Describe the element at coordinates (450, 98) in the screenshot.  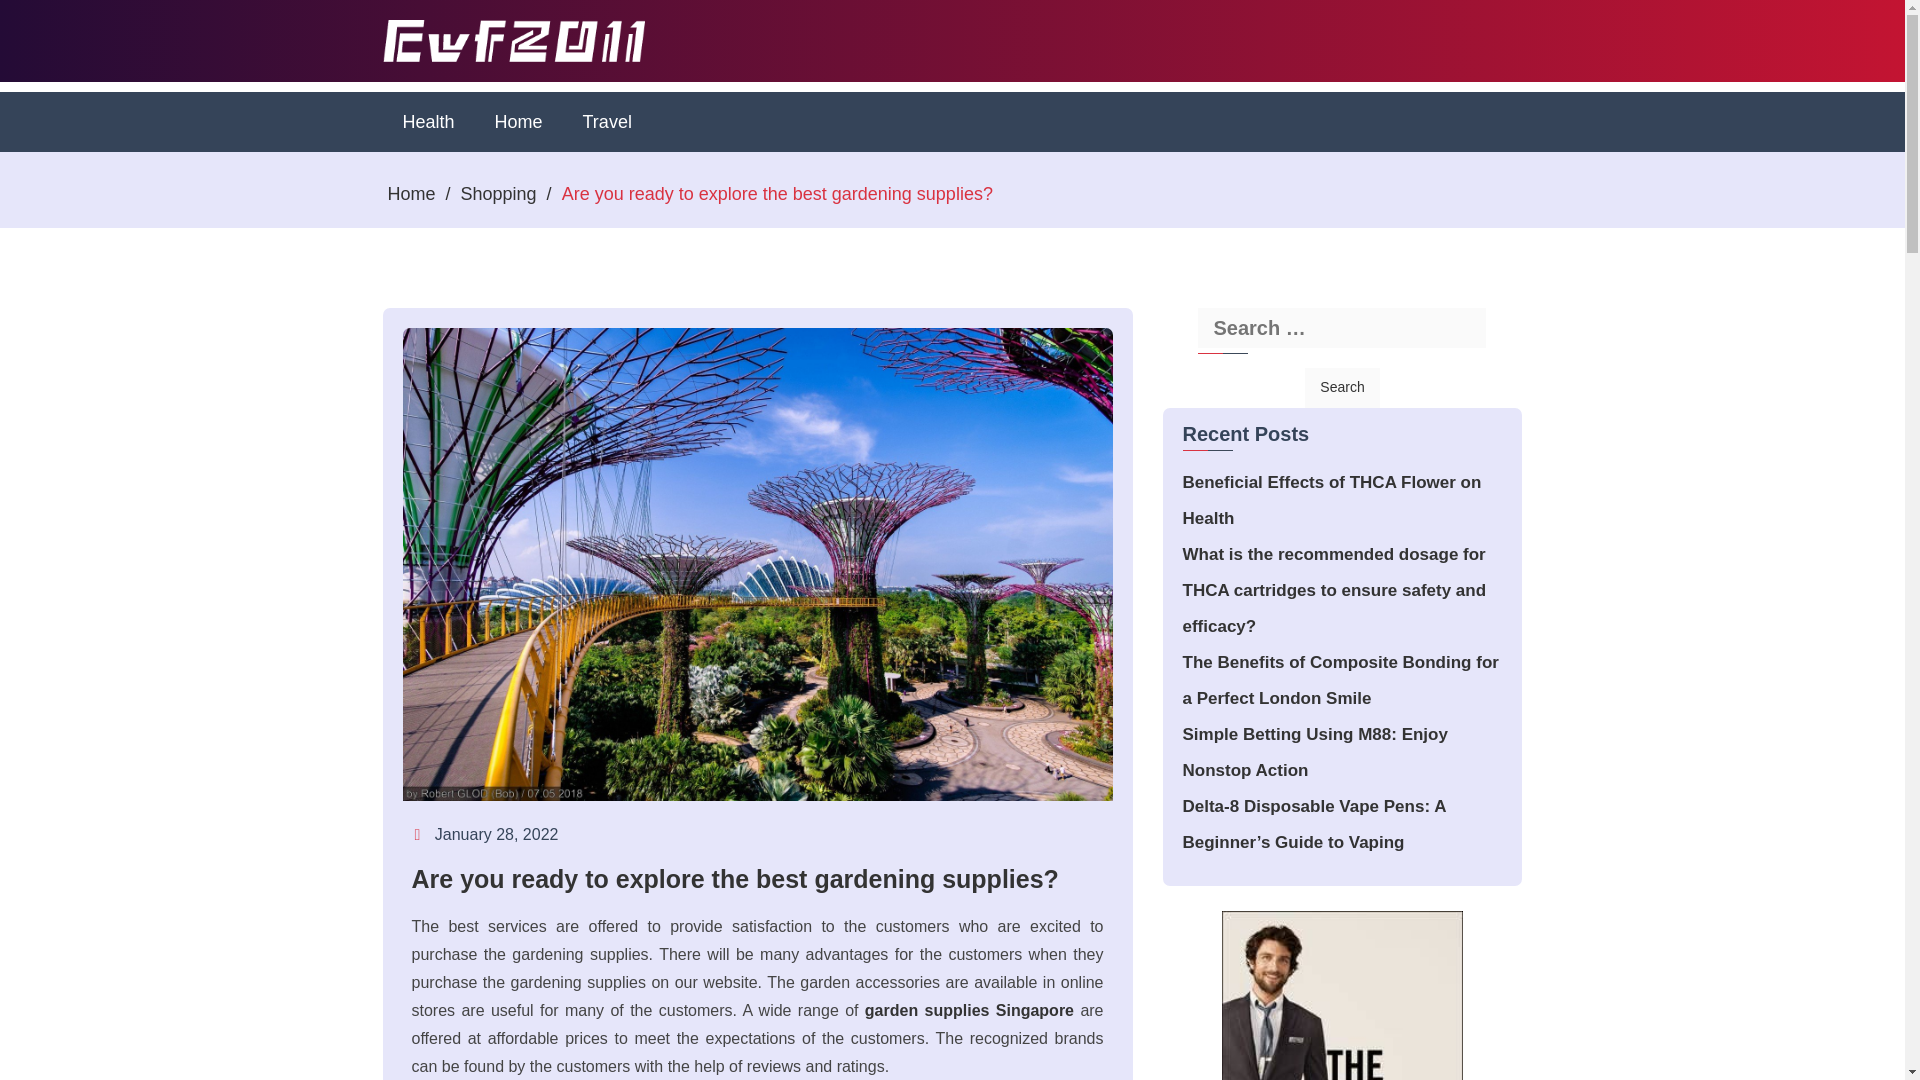
I see `Ewf 2011` at that location.